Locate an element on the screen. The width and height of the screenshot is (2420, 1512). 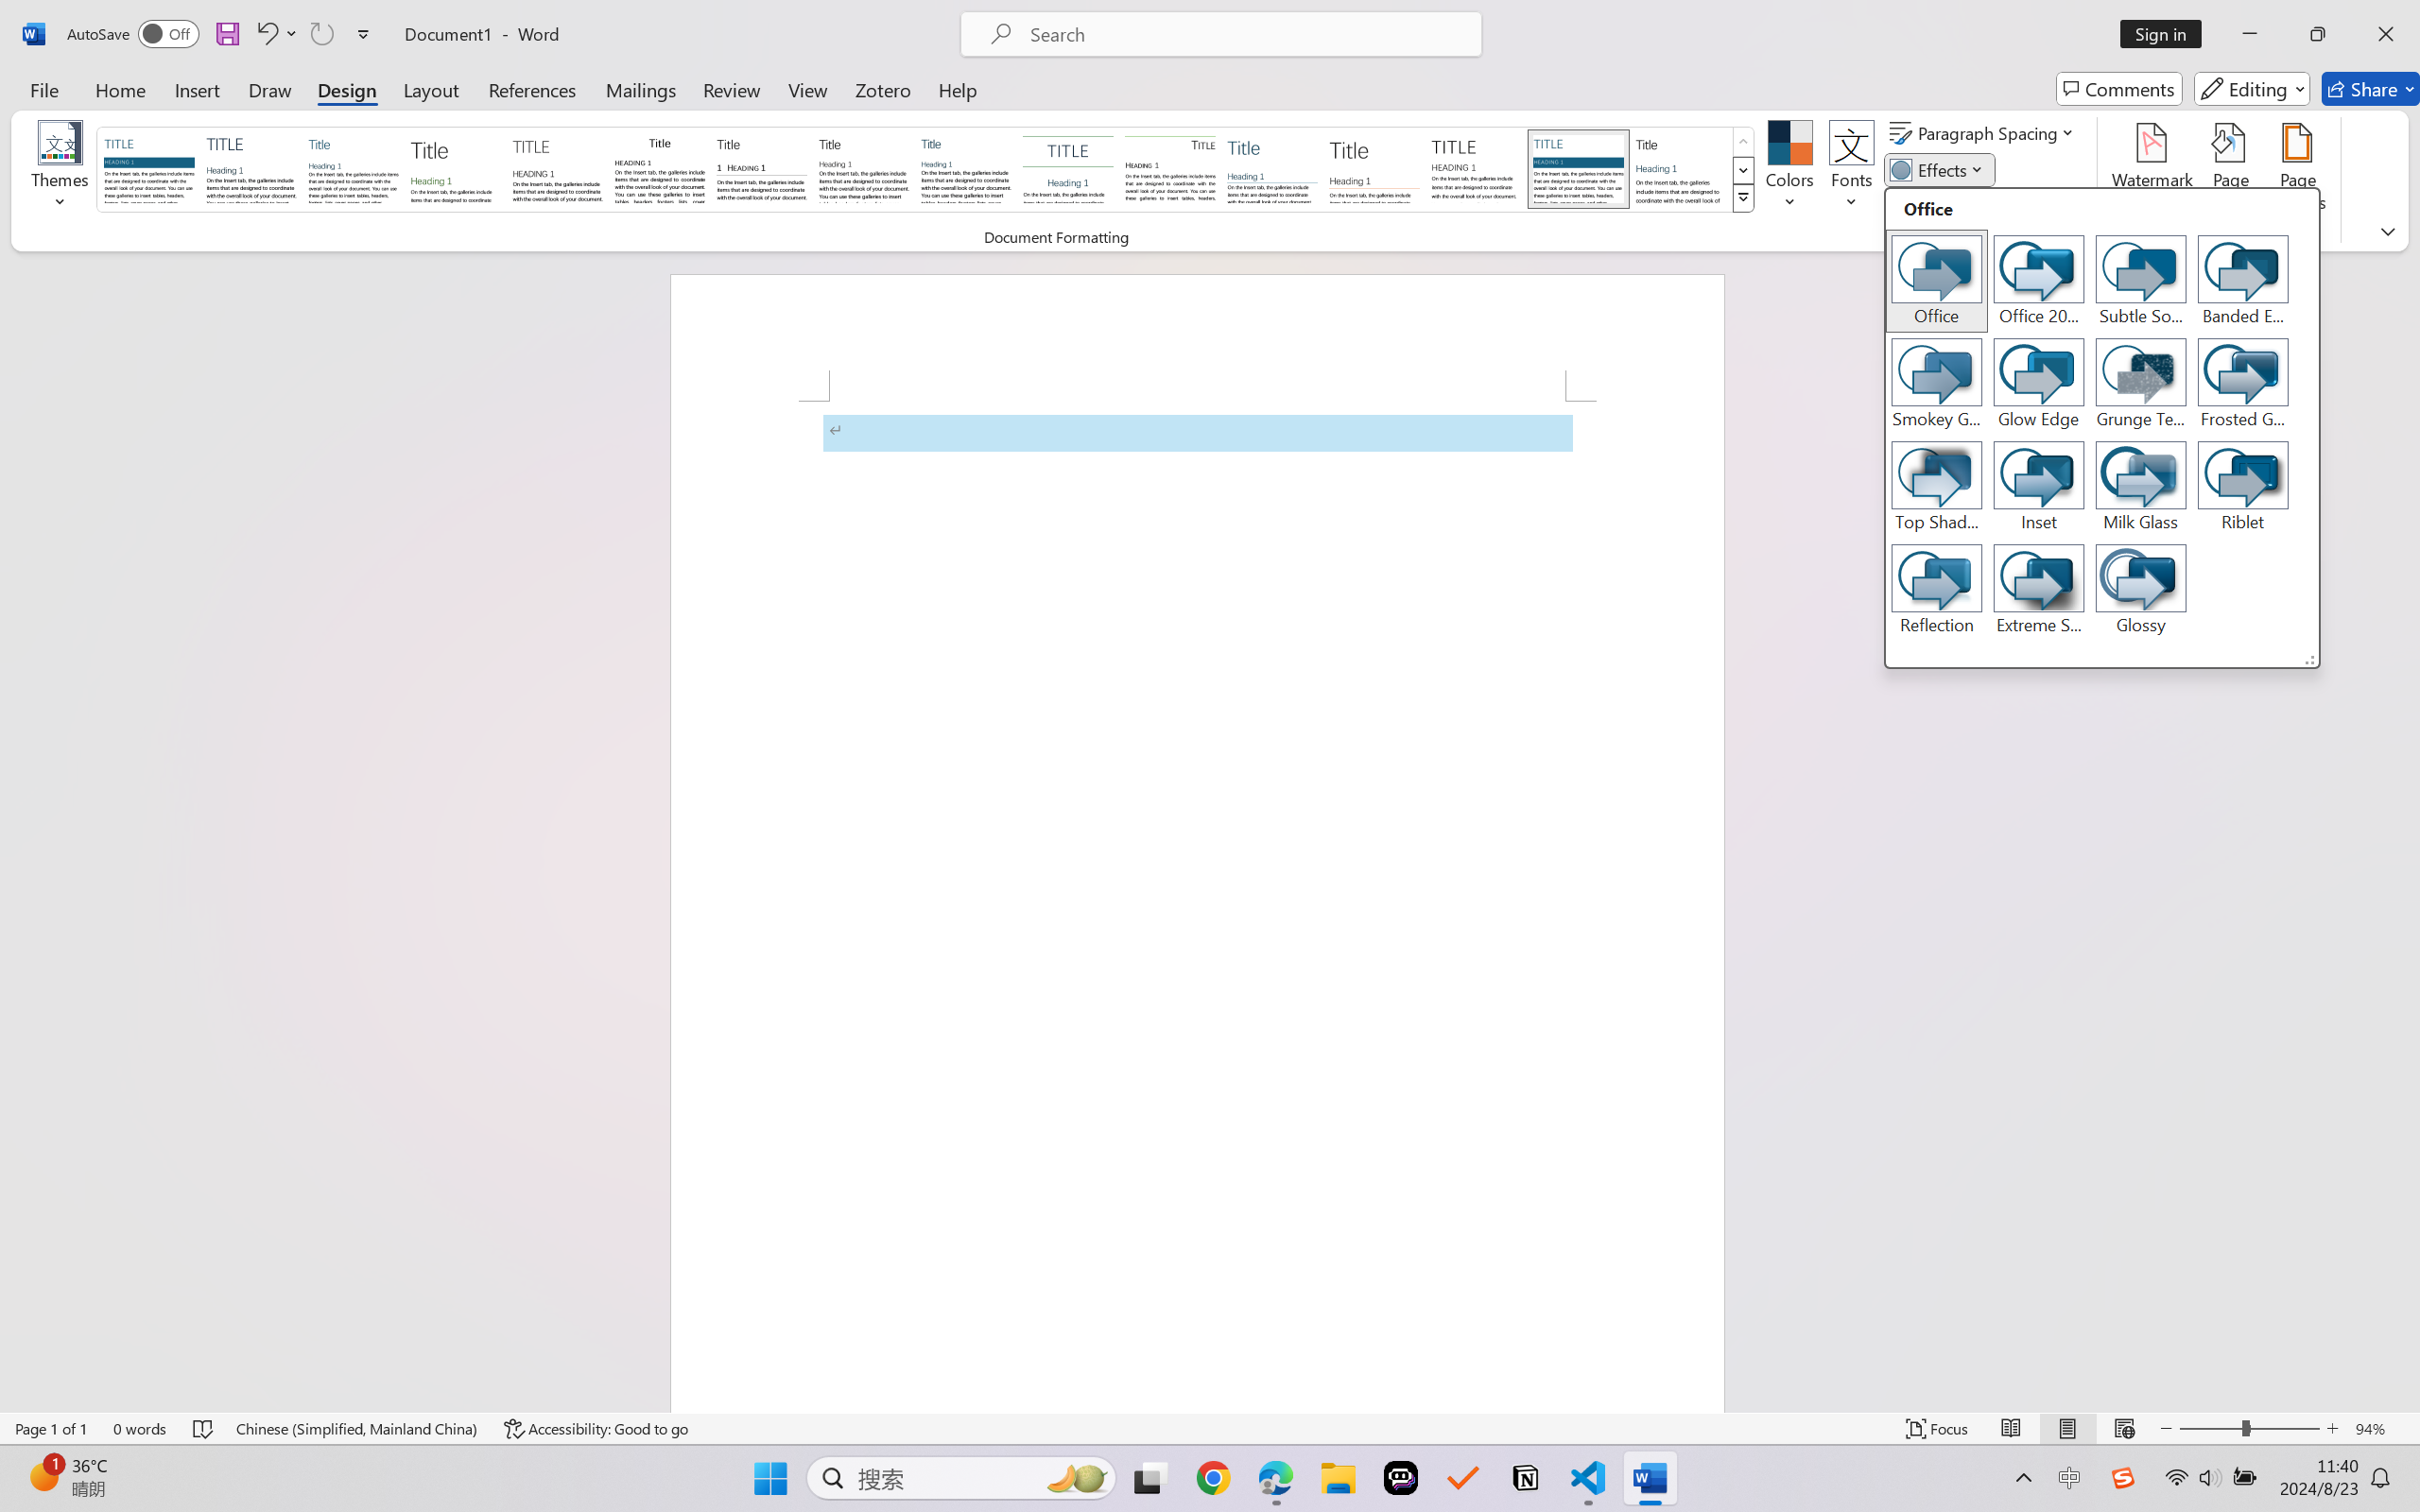
Lines (Distinctive) is located at coordinates (1169, 168).